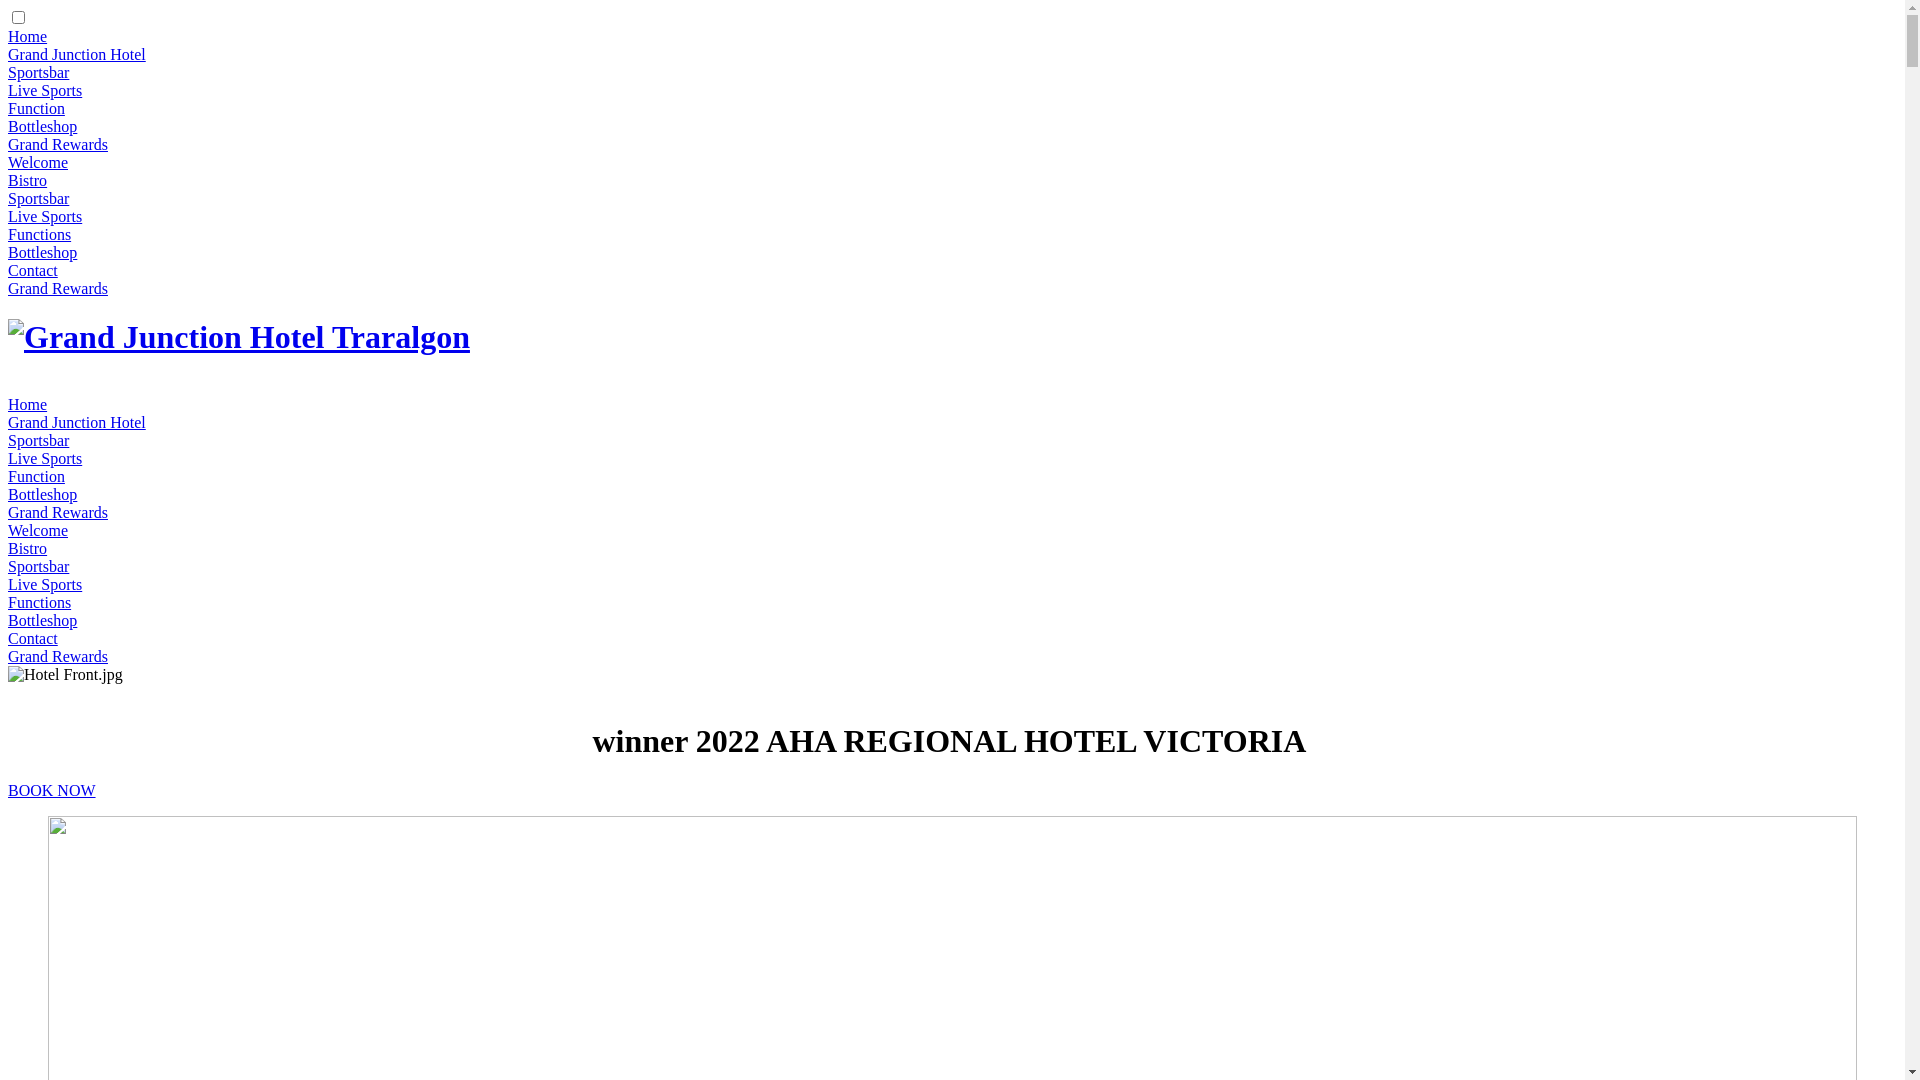 The height and width of the screenshot is (1080, 1920). What do you see at coordinates (42, 252) in the screenshot?
I see `Bottleshop` at bounding box center [42, 252].